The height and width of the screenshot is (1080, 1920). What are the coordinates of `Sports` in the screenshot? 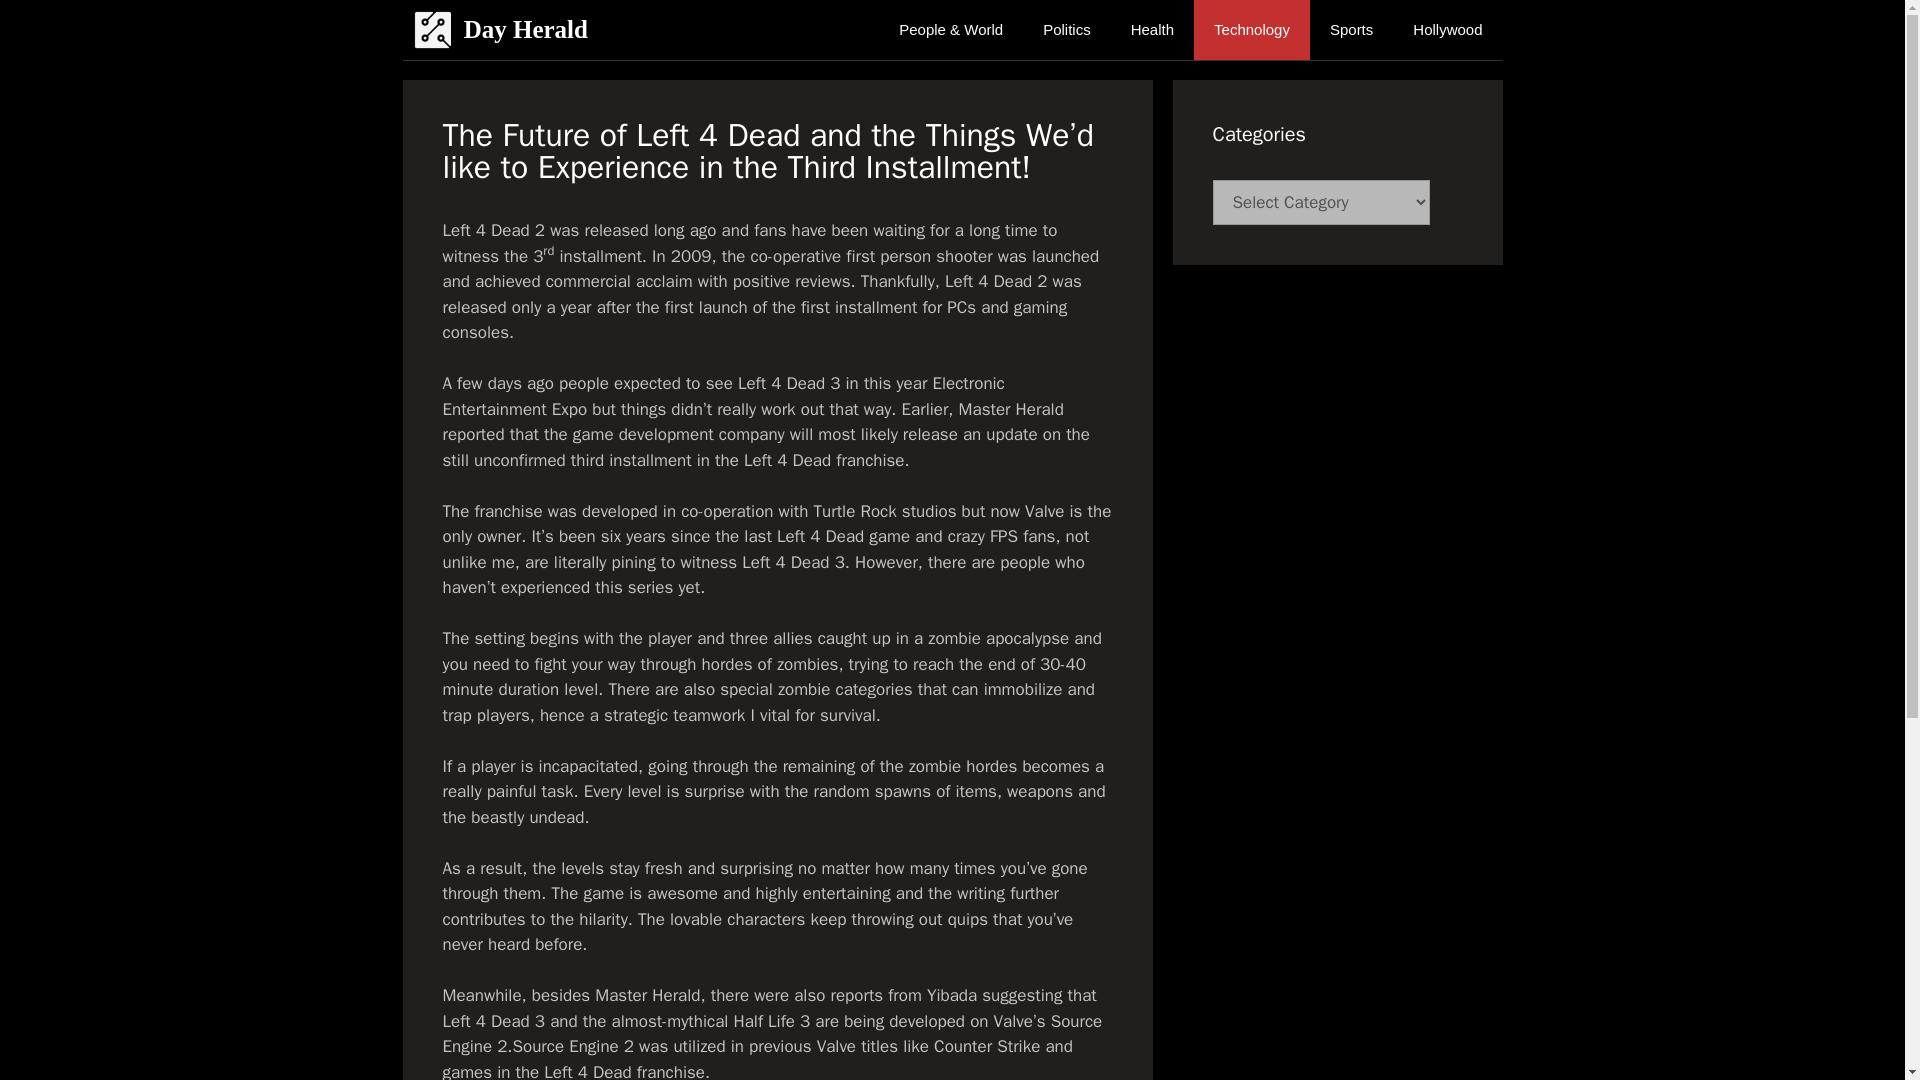 It's located at (1351, 30).